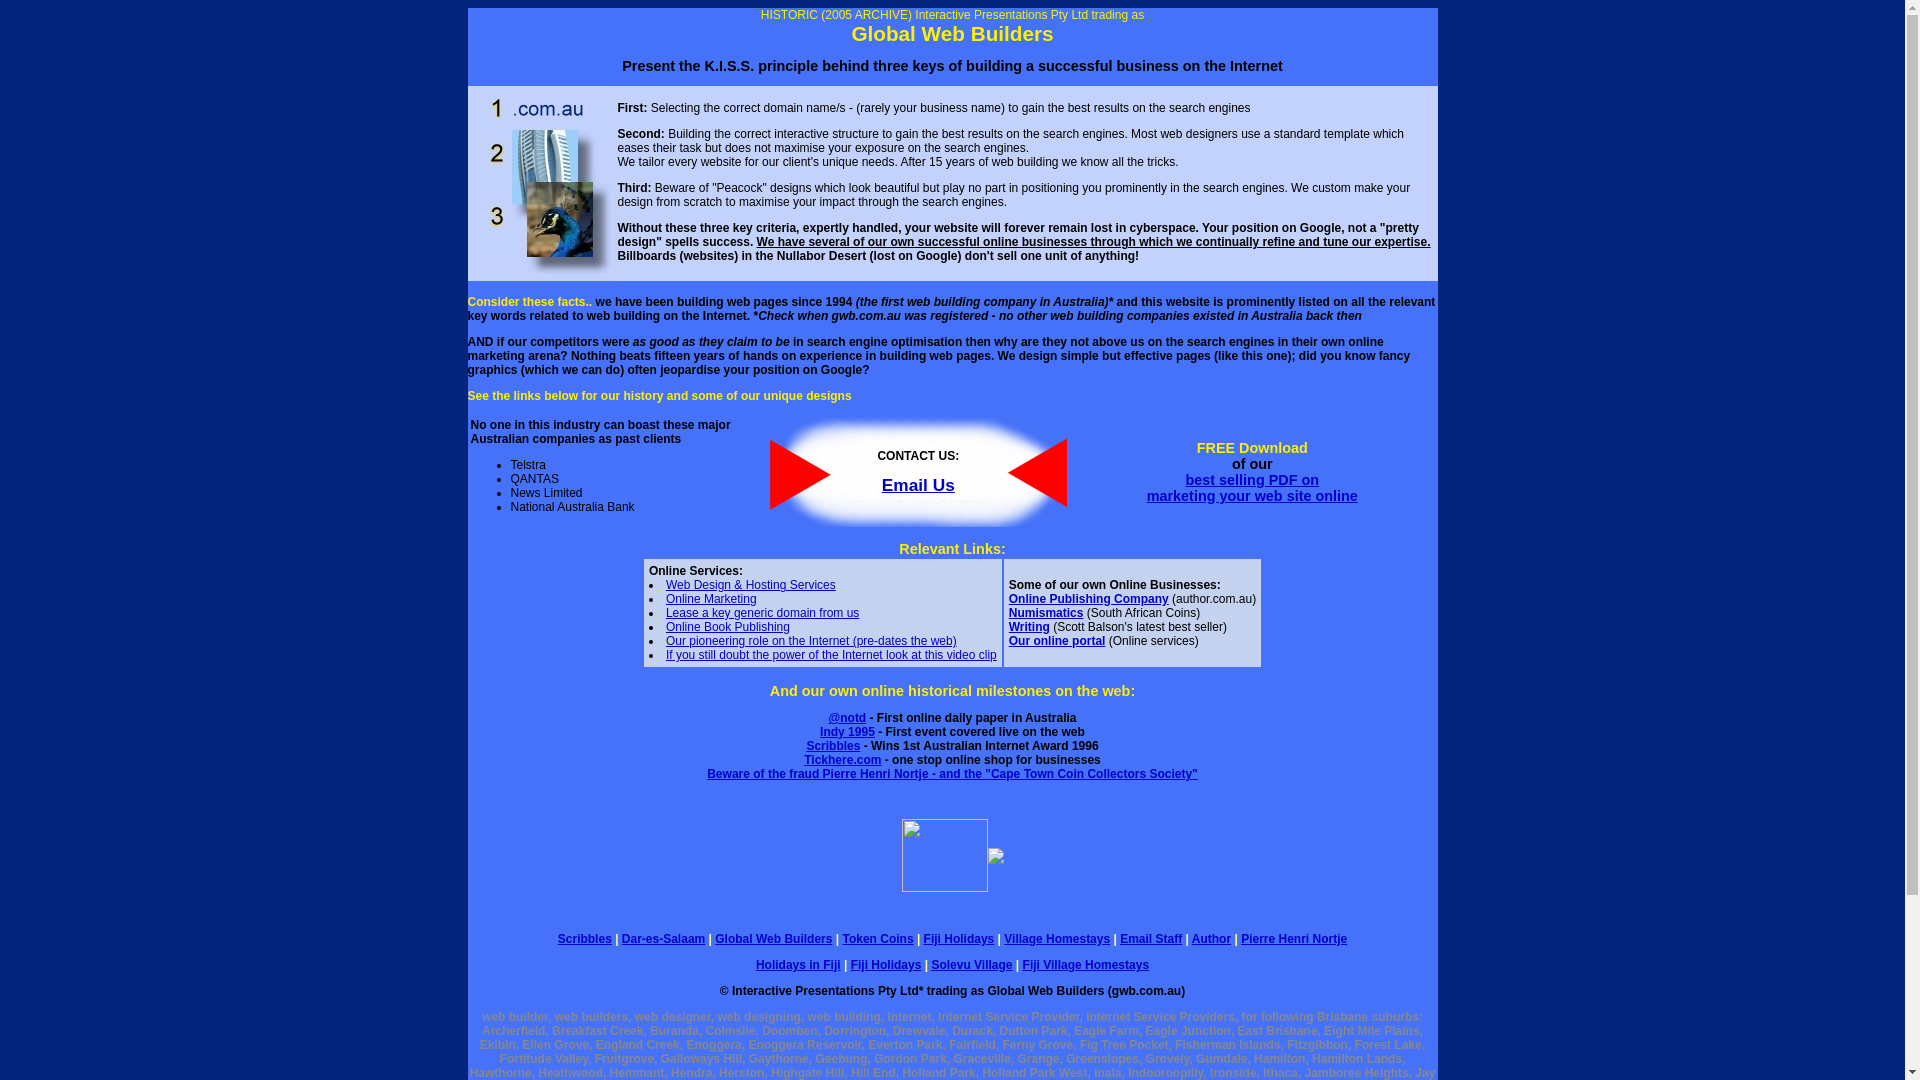 The image size is (1920, 1080). I want to click on Scribbles, so click(833, 746).